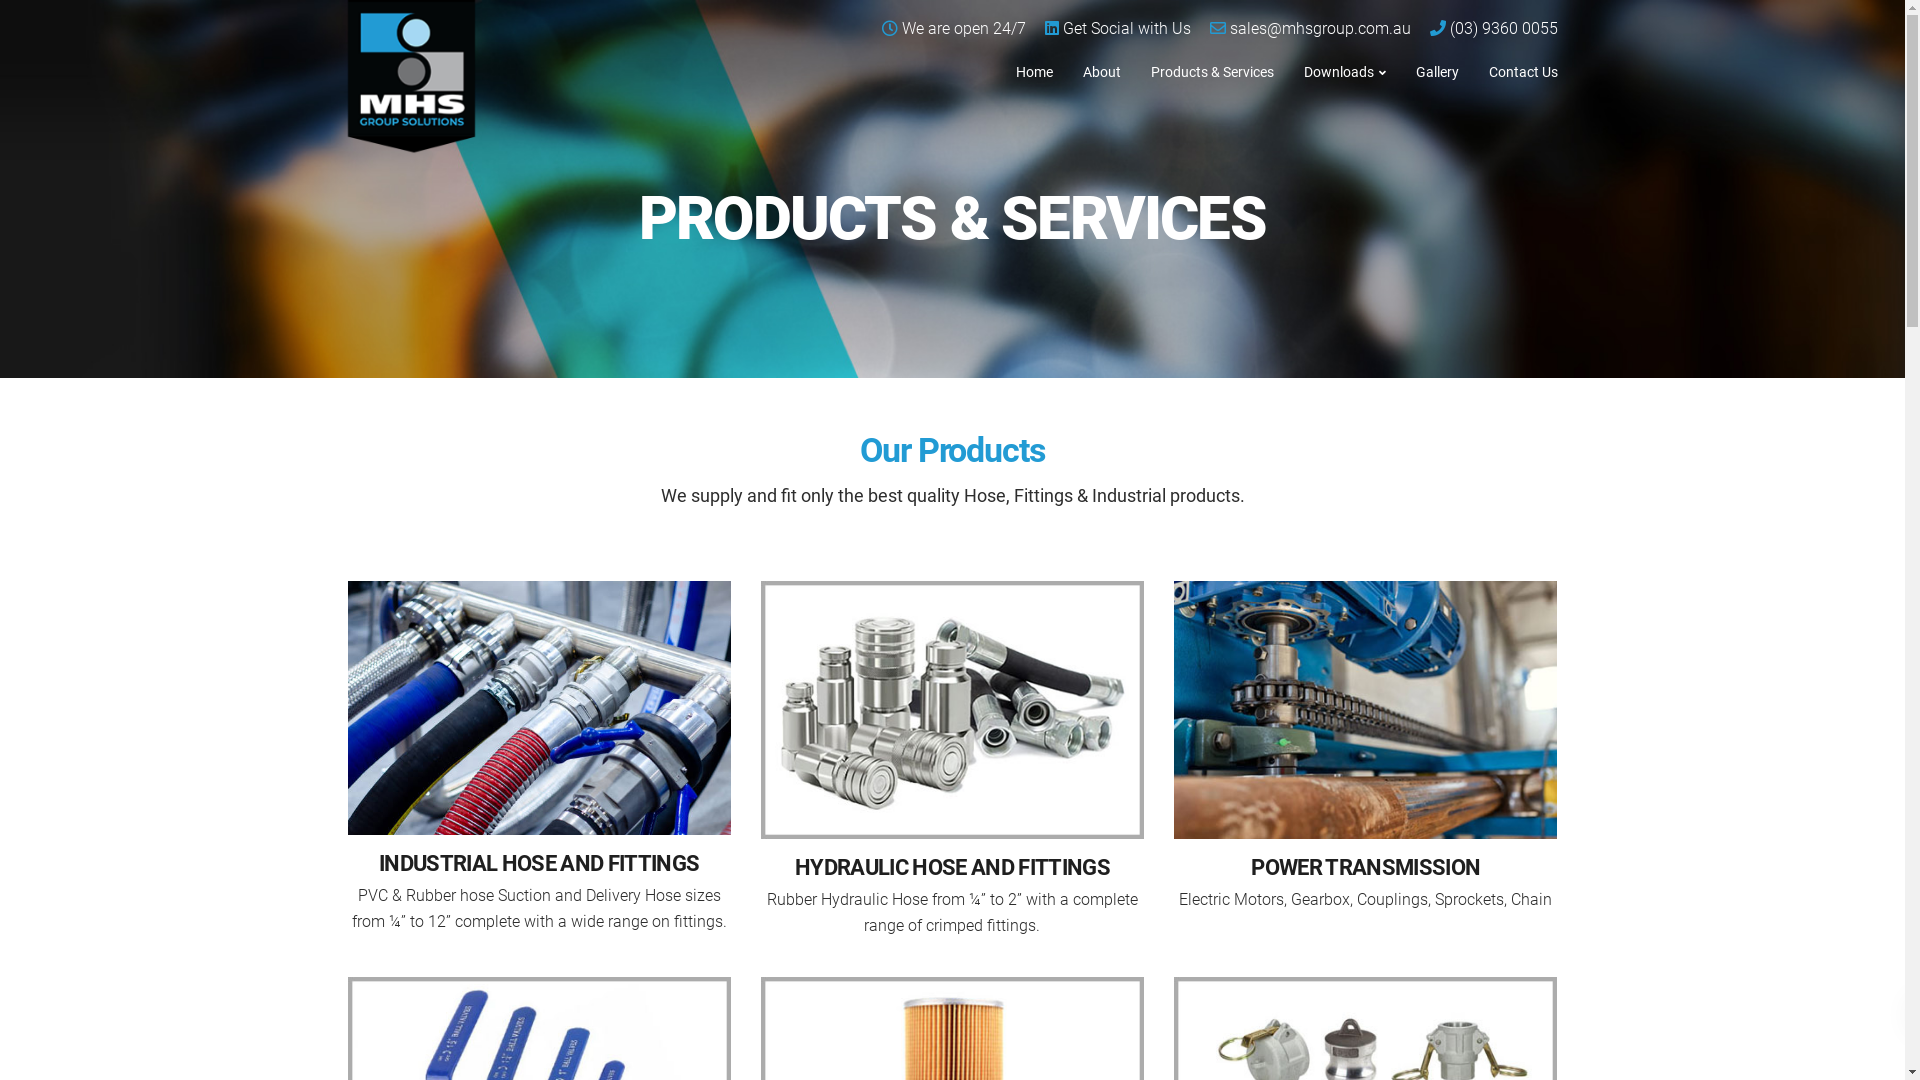 The image size is (1920, 1080). Describe the element at coordinates (1344, 71) in the screenshot. I see `Downloads` at that location.